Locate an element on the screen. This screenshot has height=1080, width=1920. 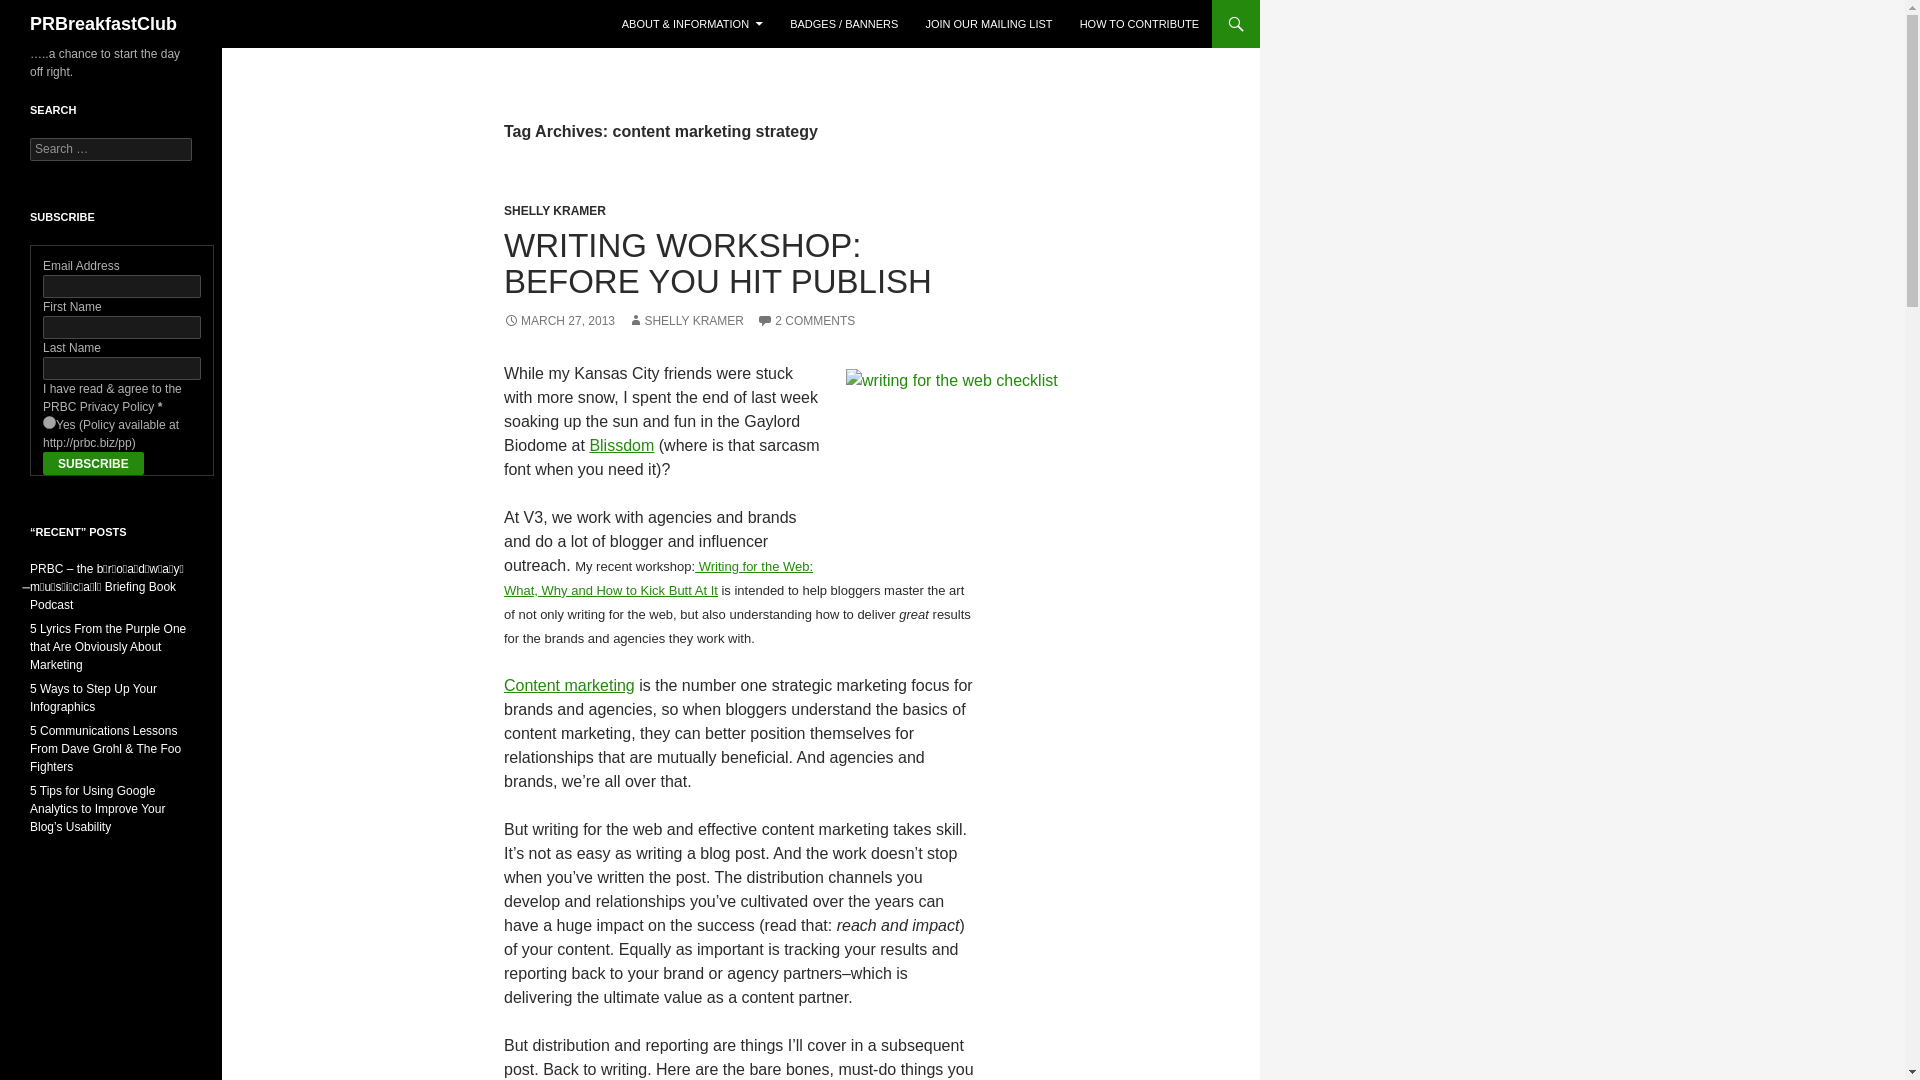
Writing for the Web: What, Why and How to Kick Butt At It is located at coordinates (658, 578).